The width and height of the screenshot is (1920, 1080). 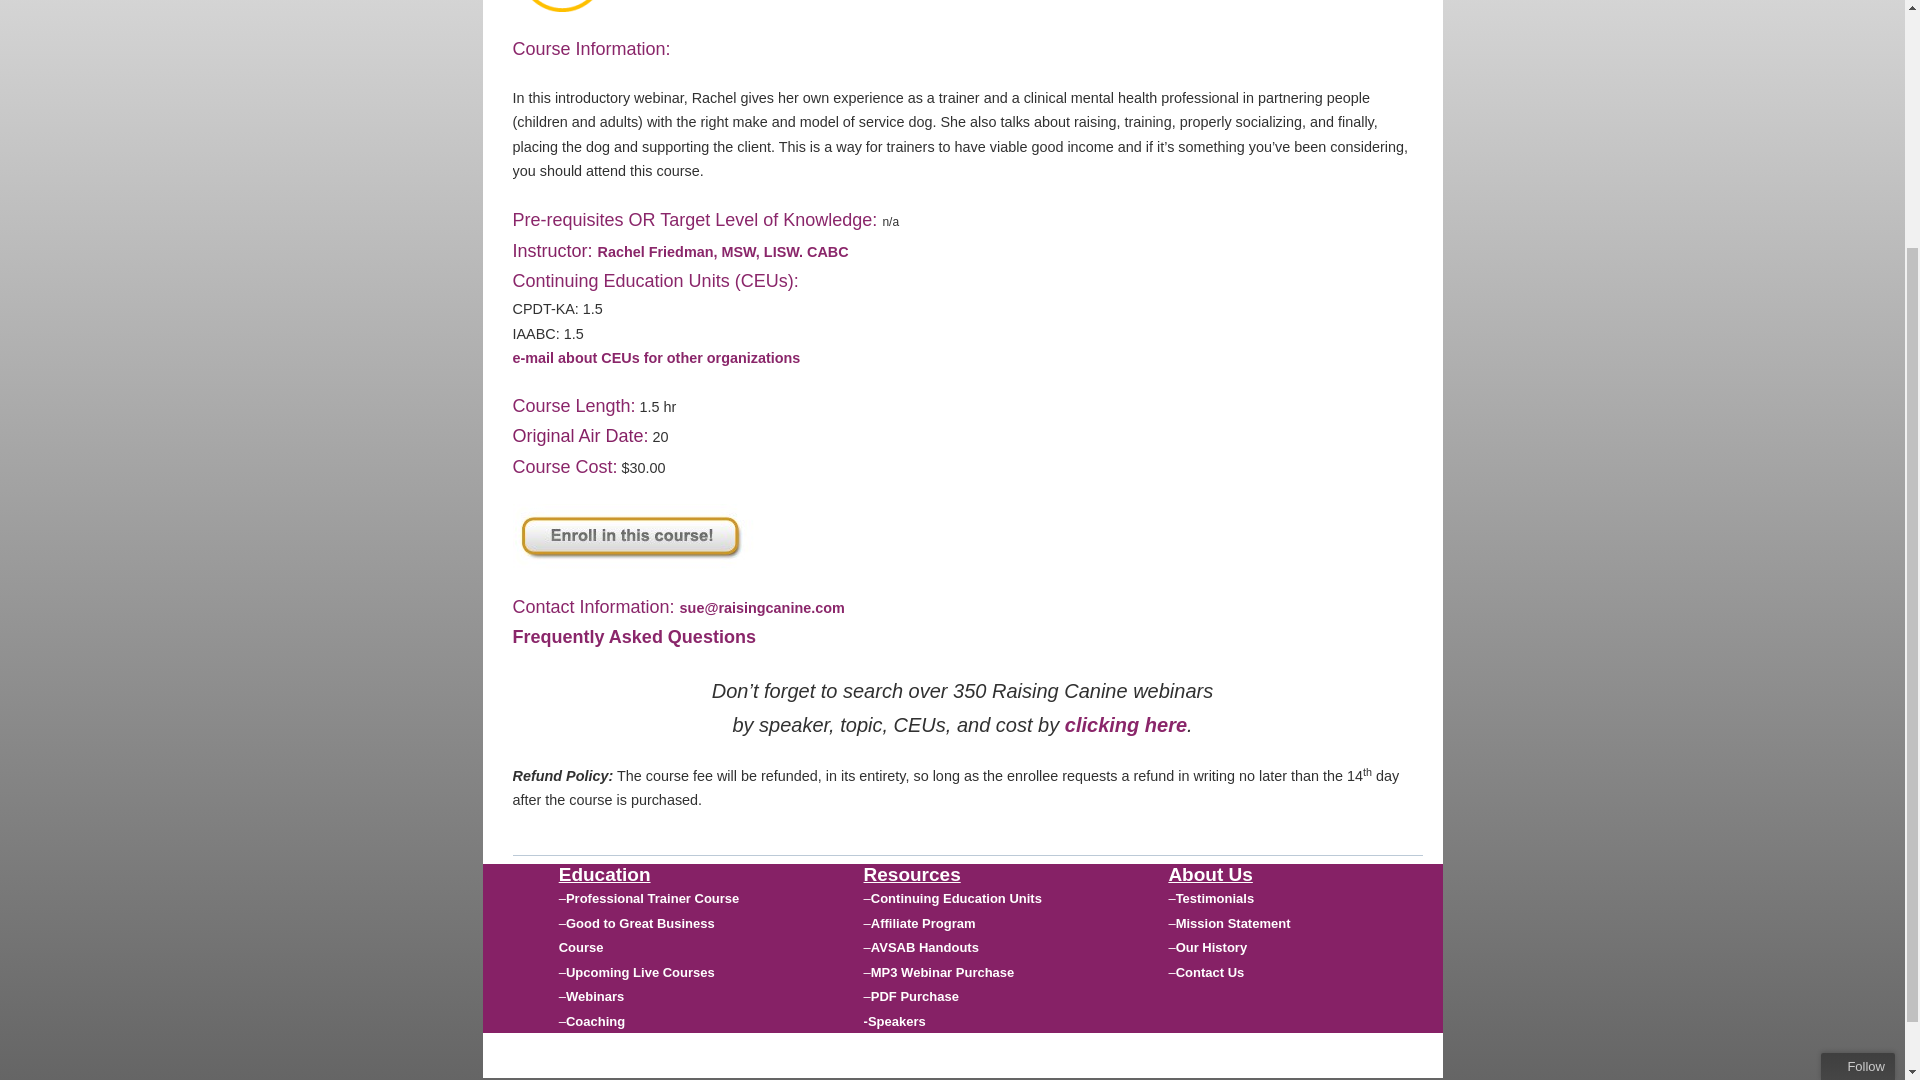 I want to click on Rachel Friedman, MSW, LISW. CABC, so click(x=722, y=252).